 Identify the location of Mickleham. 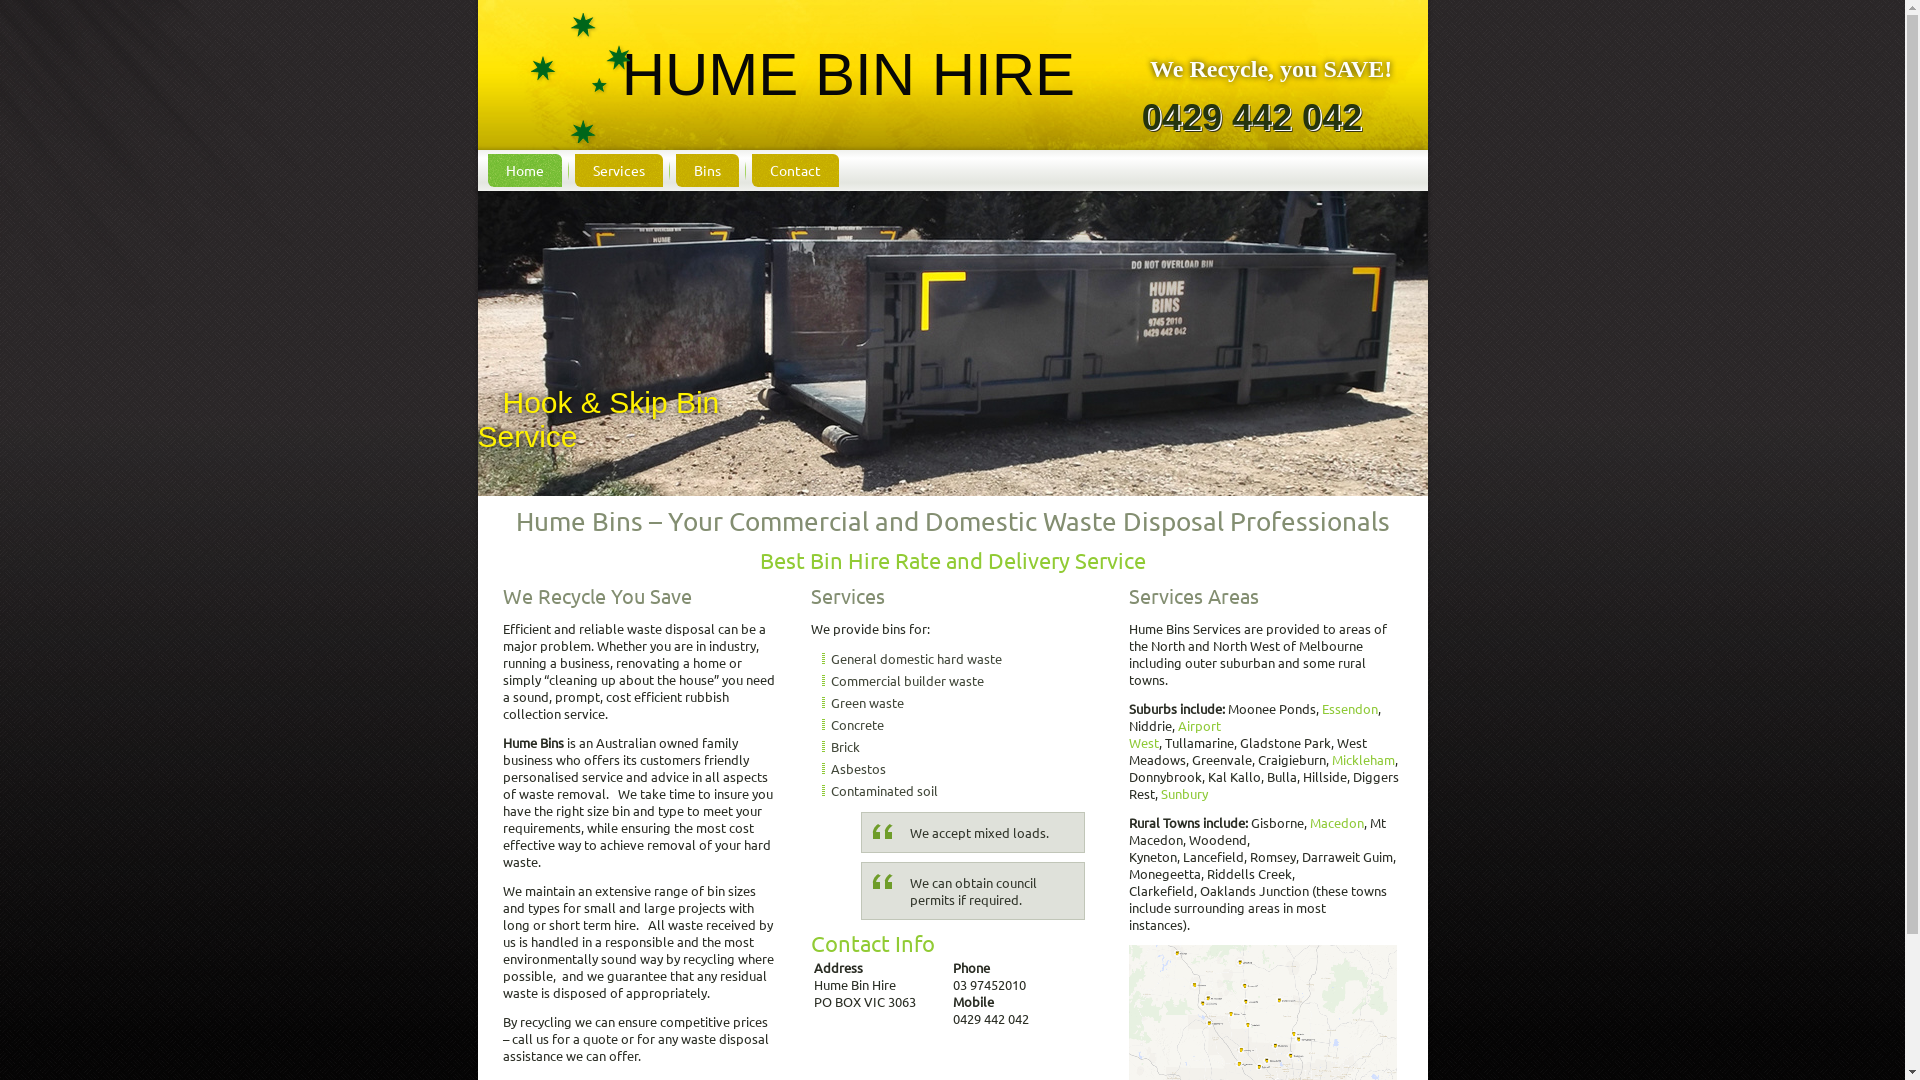
(1364, 760).